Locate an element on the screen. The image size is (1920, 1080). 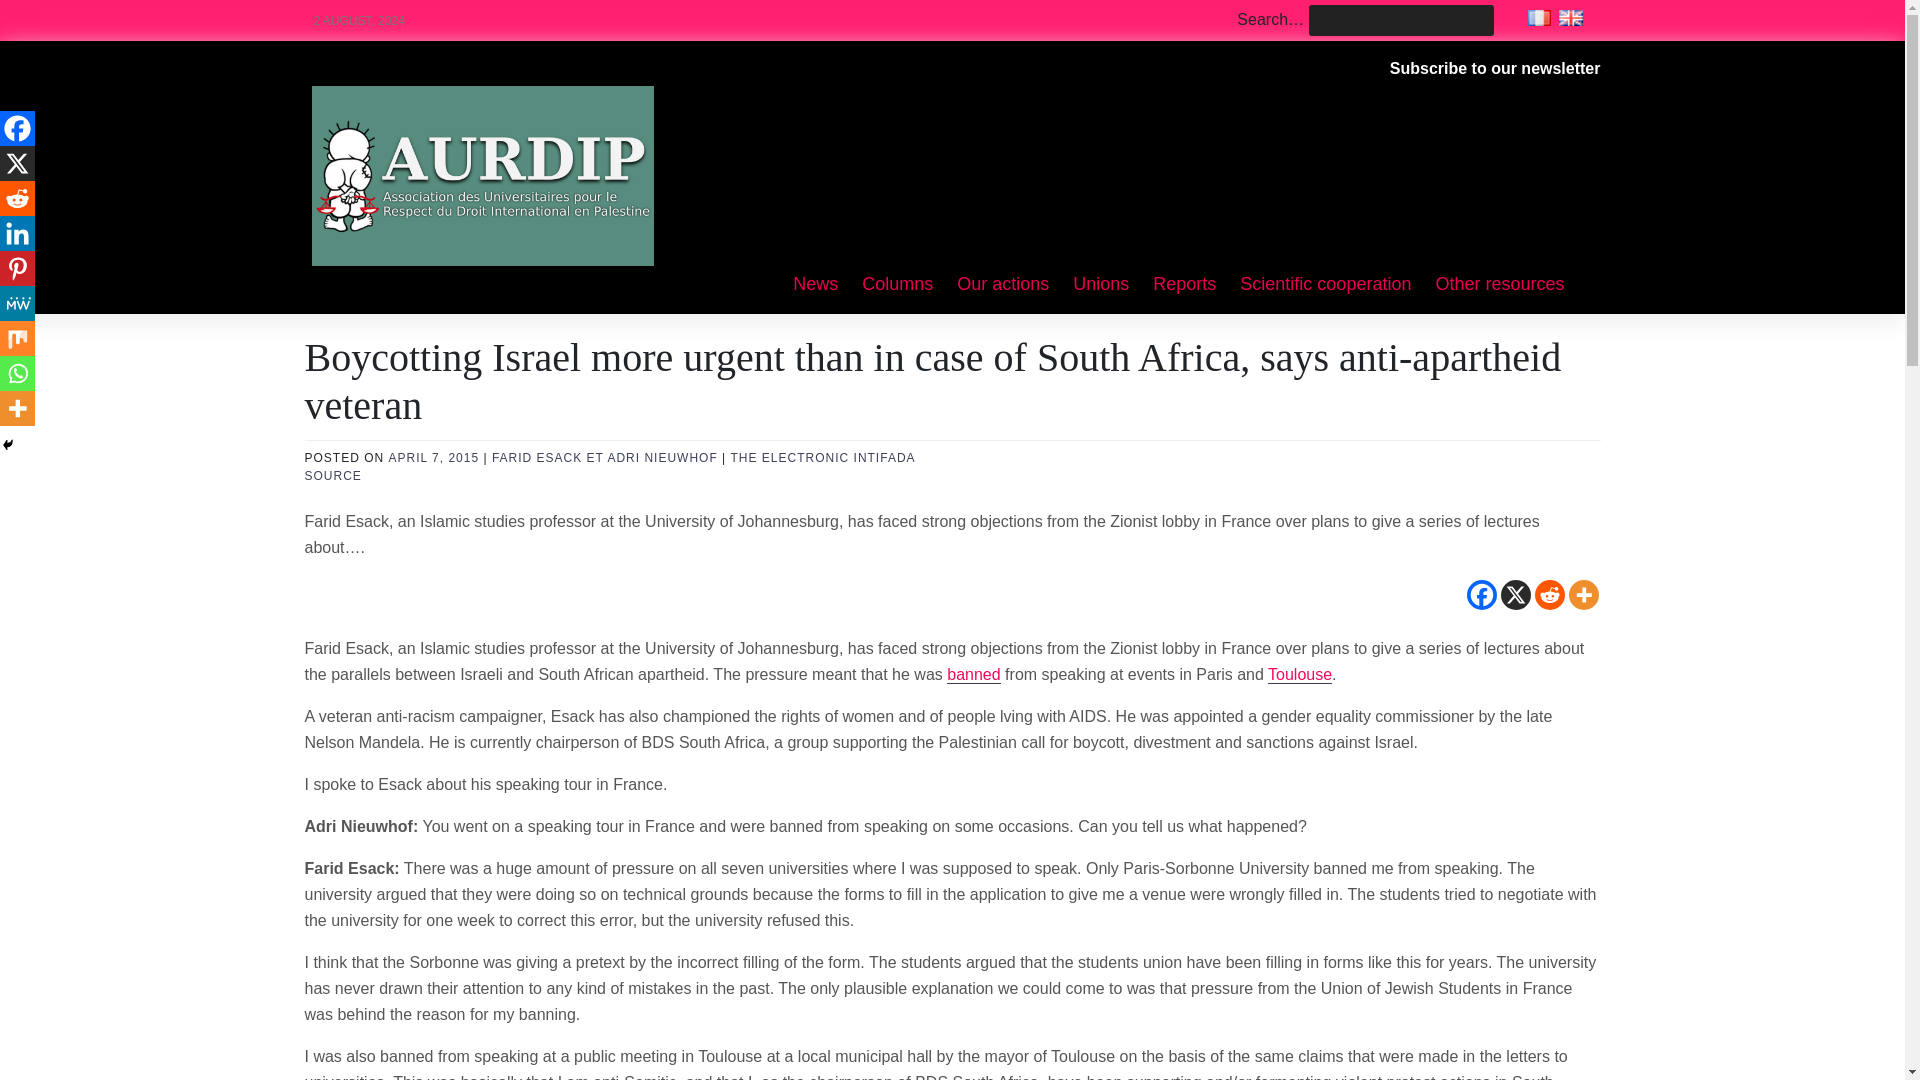
THE ELECTRONIC INTIFADA is located at coordinates (823, 458).